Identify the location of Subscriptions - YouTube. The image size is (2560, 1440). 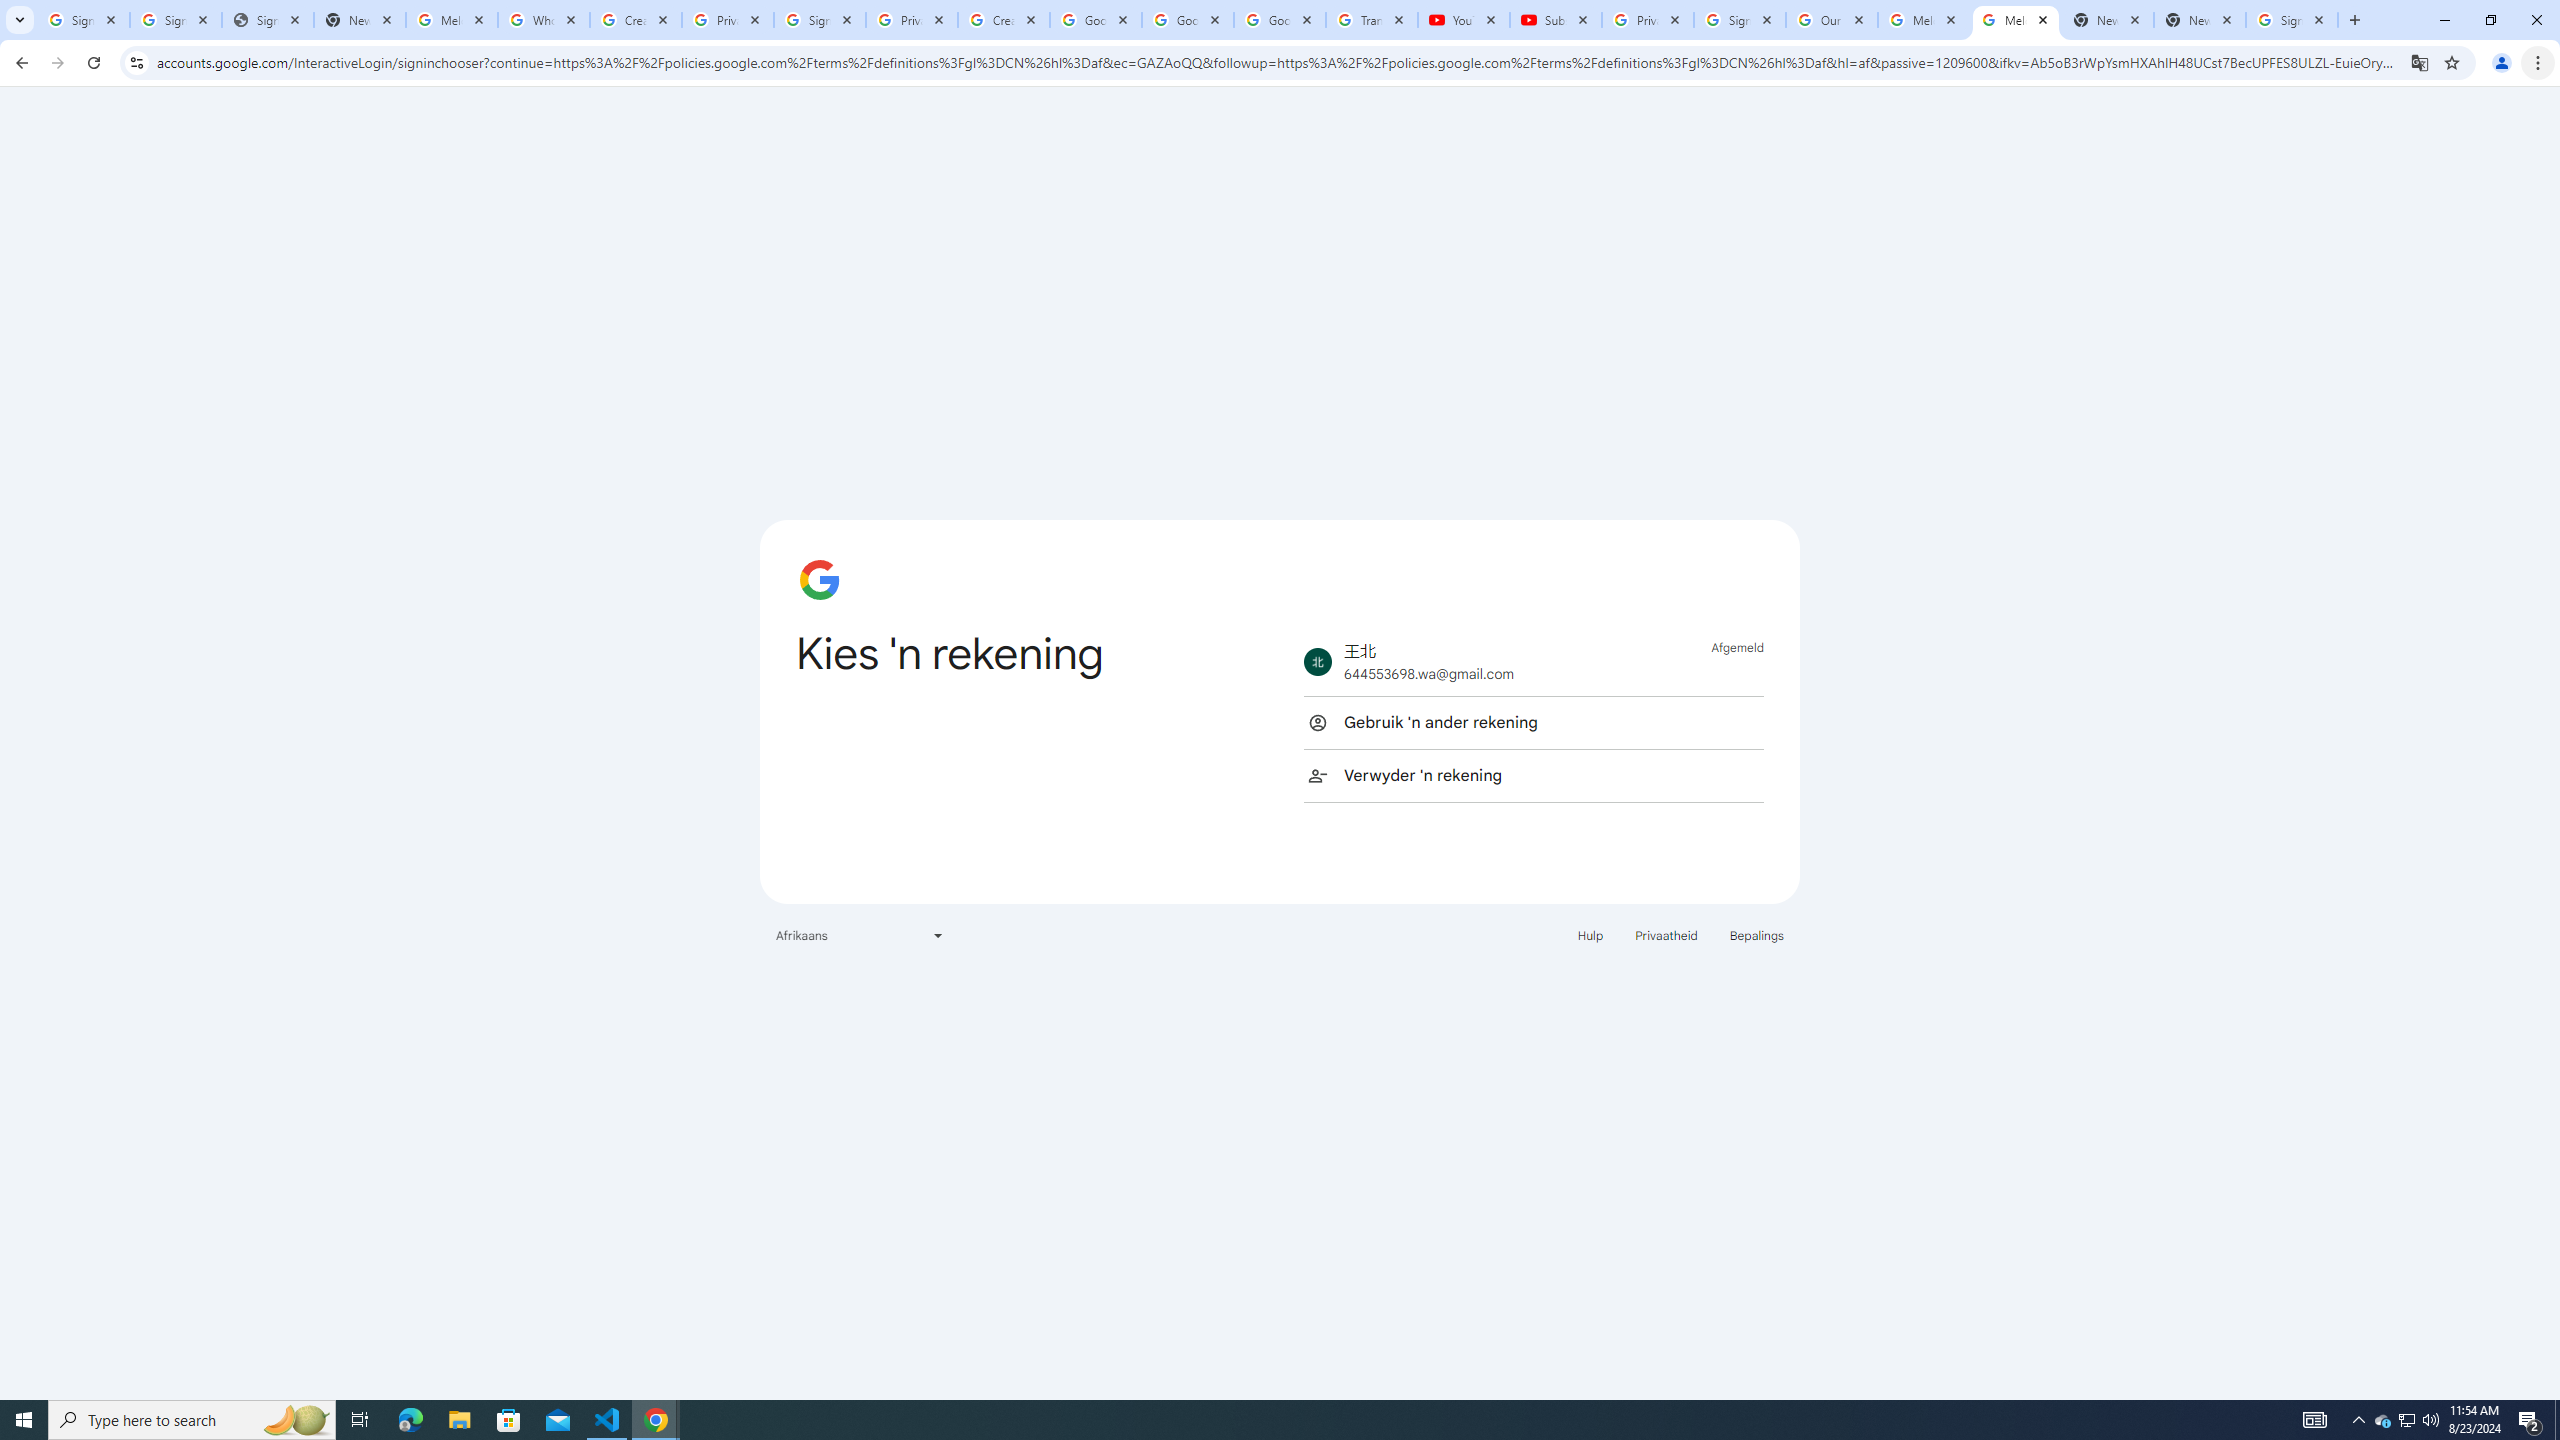
(1555, 20).